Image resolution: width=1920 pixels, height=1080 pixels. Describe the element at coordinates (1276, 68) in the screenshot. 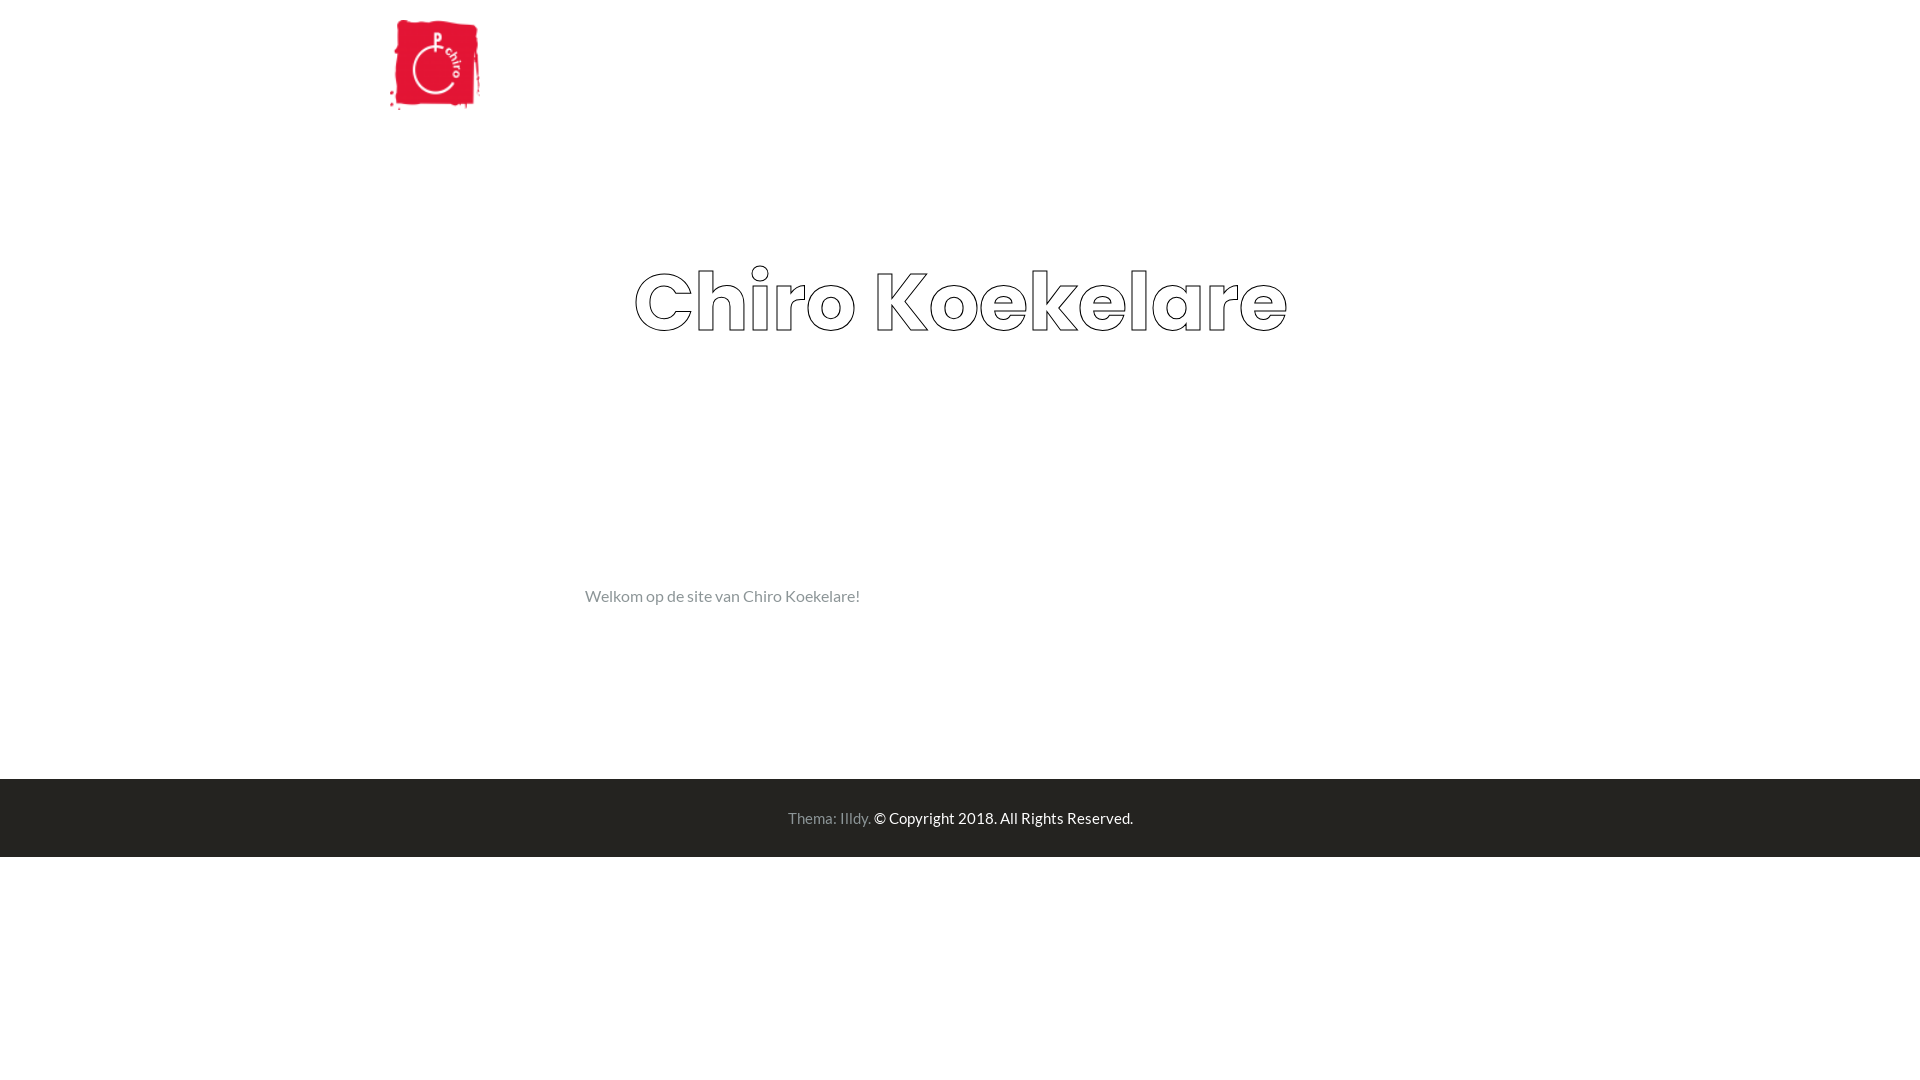

I see `Info` at that location.